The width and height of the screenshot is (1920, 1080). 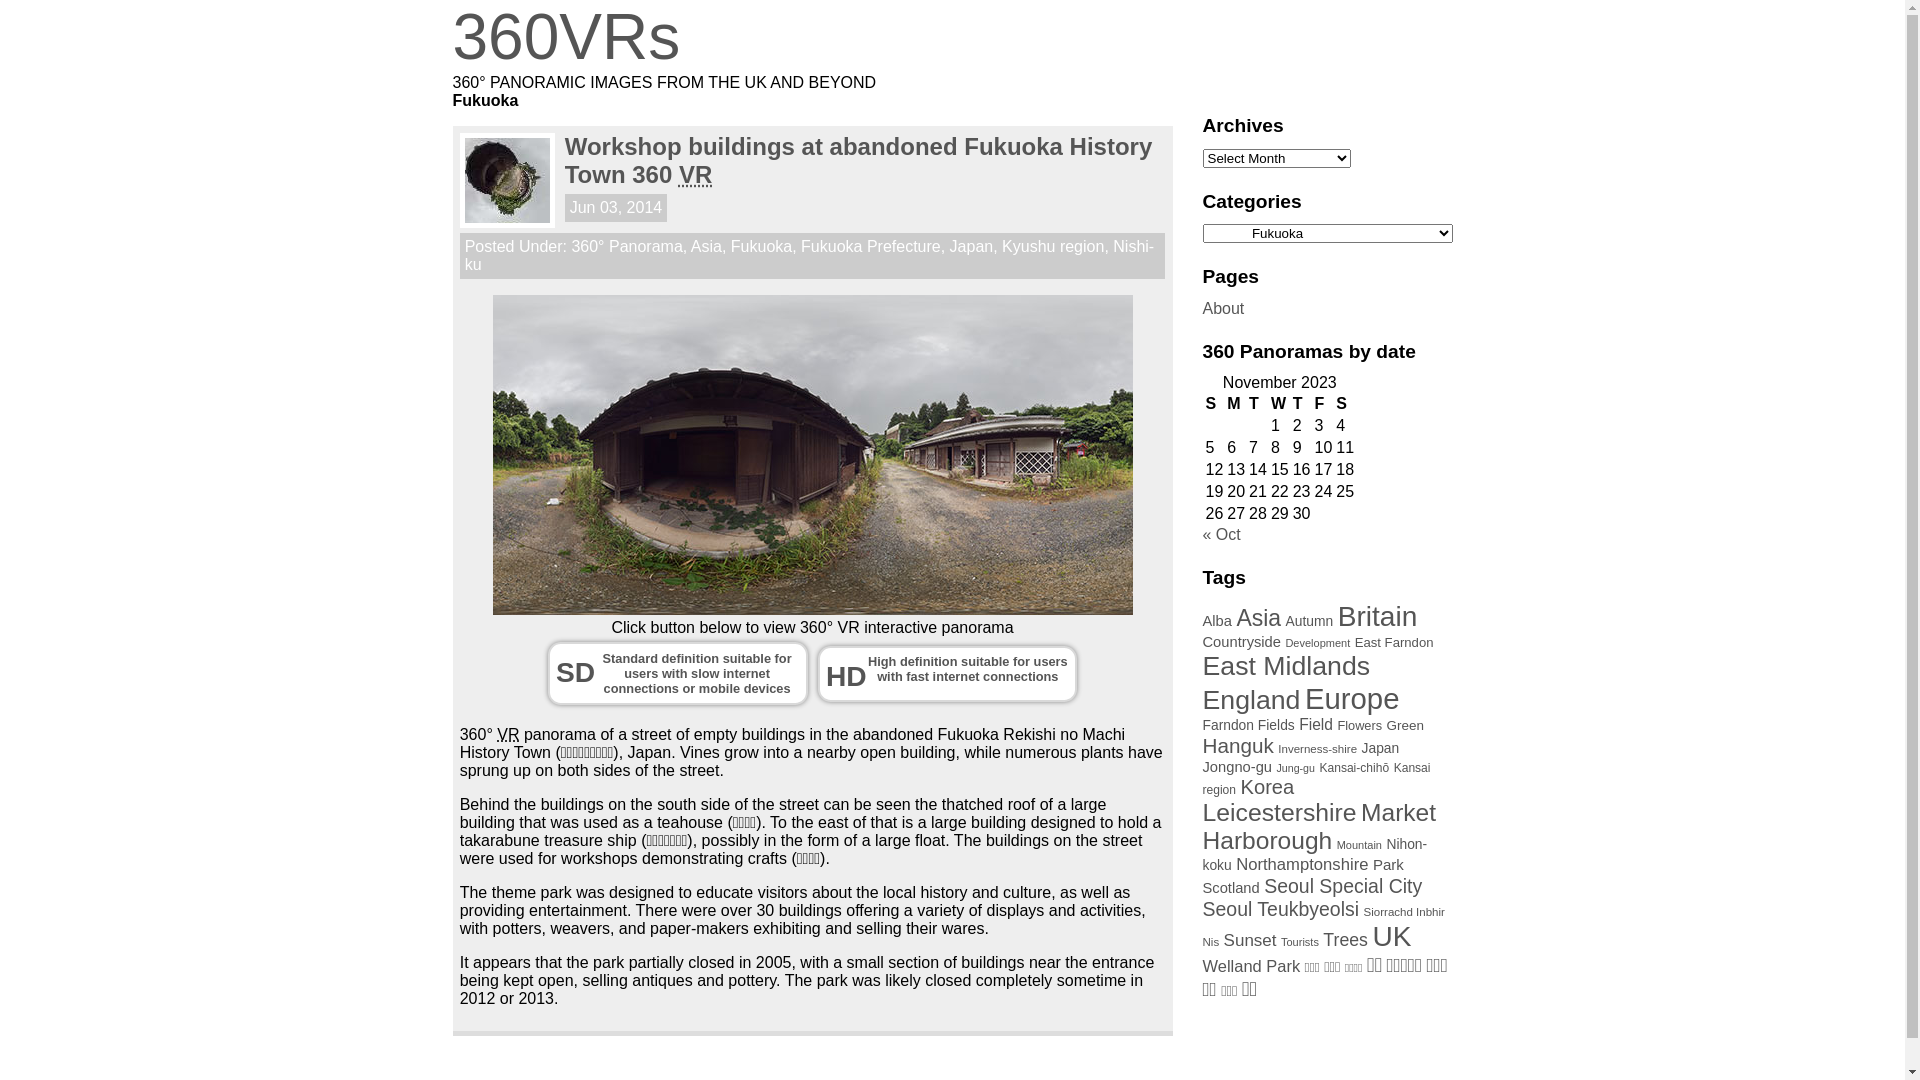 I want to click on Scotland, so click(x=1230, y=888).